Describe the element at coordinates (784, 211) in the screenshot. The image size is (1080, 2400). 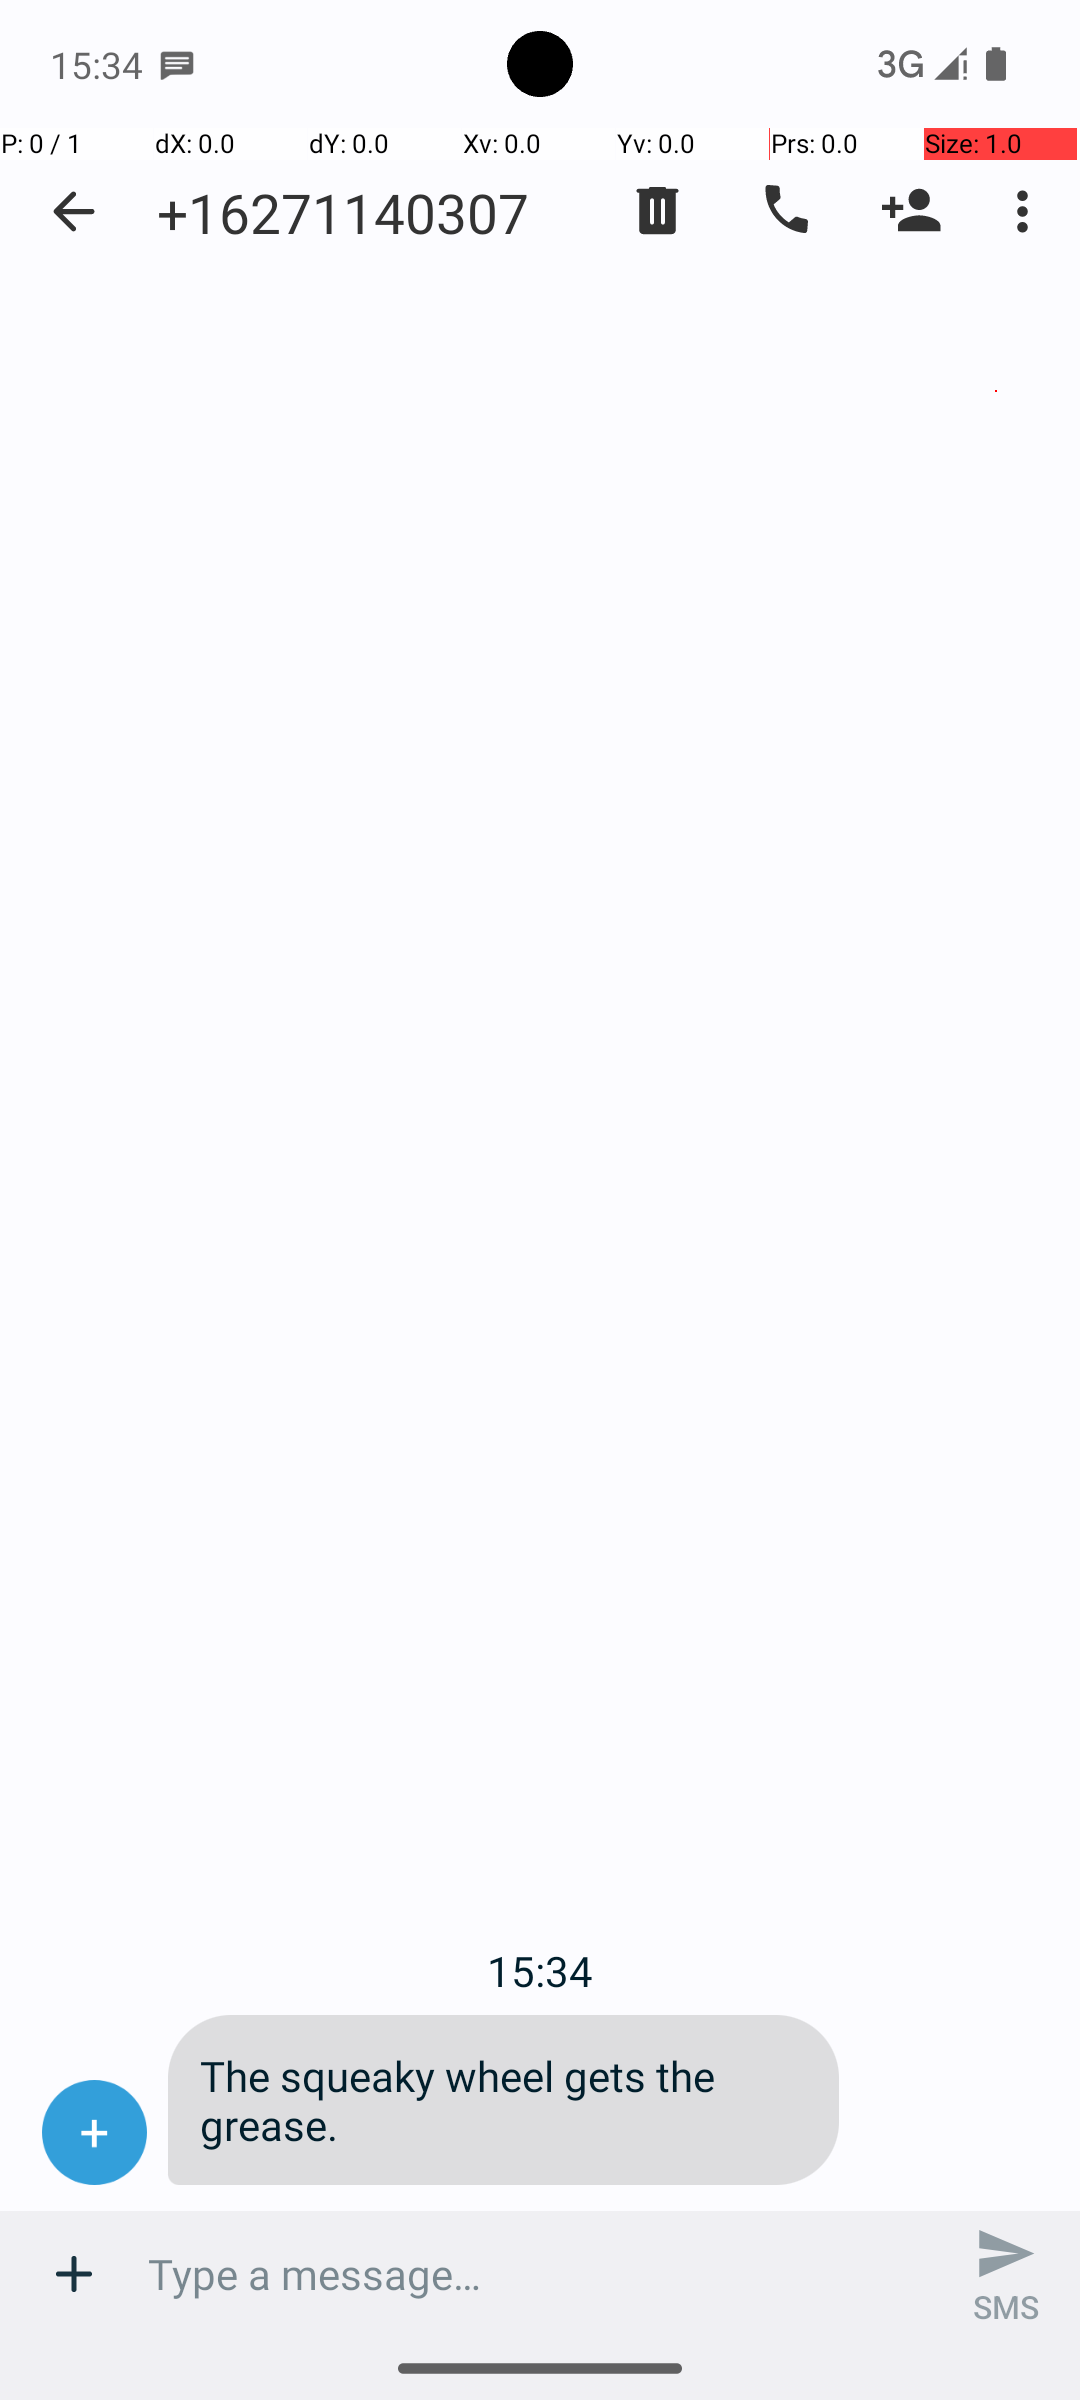
I see `Dial number` at that location.